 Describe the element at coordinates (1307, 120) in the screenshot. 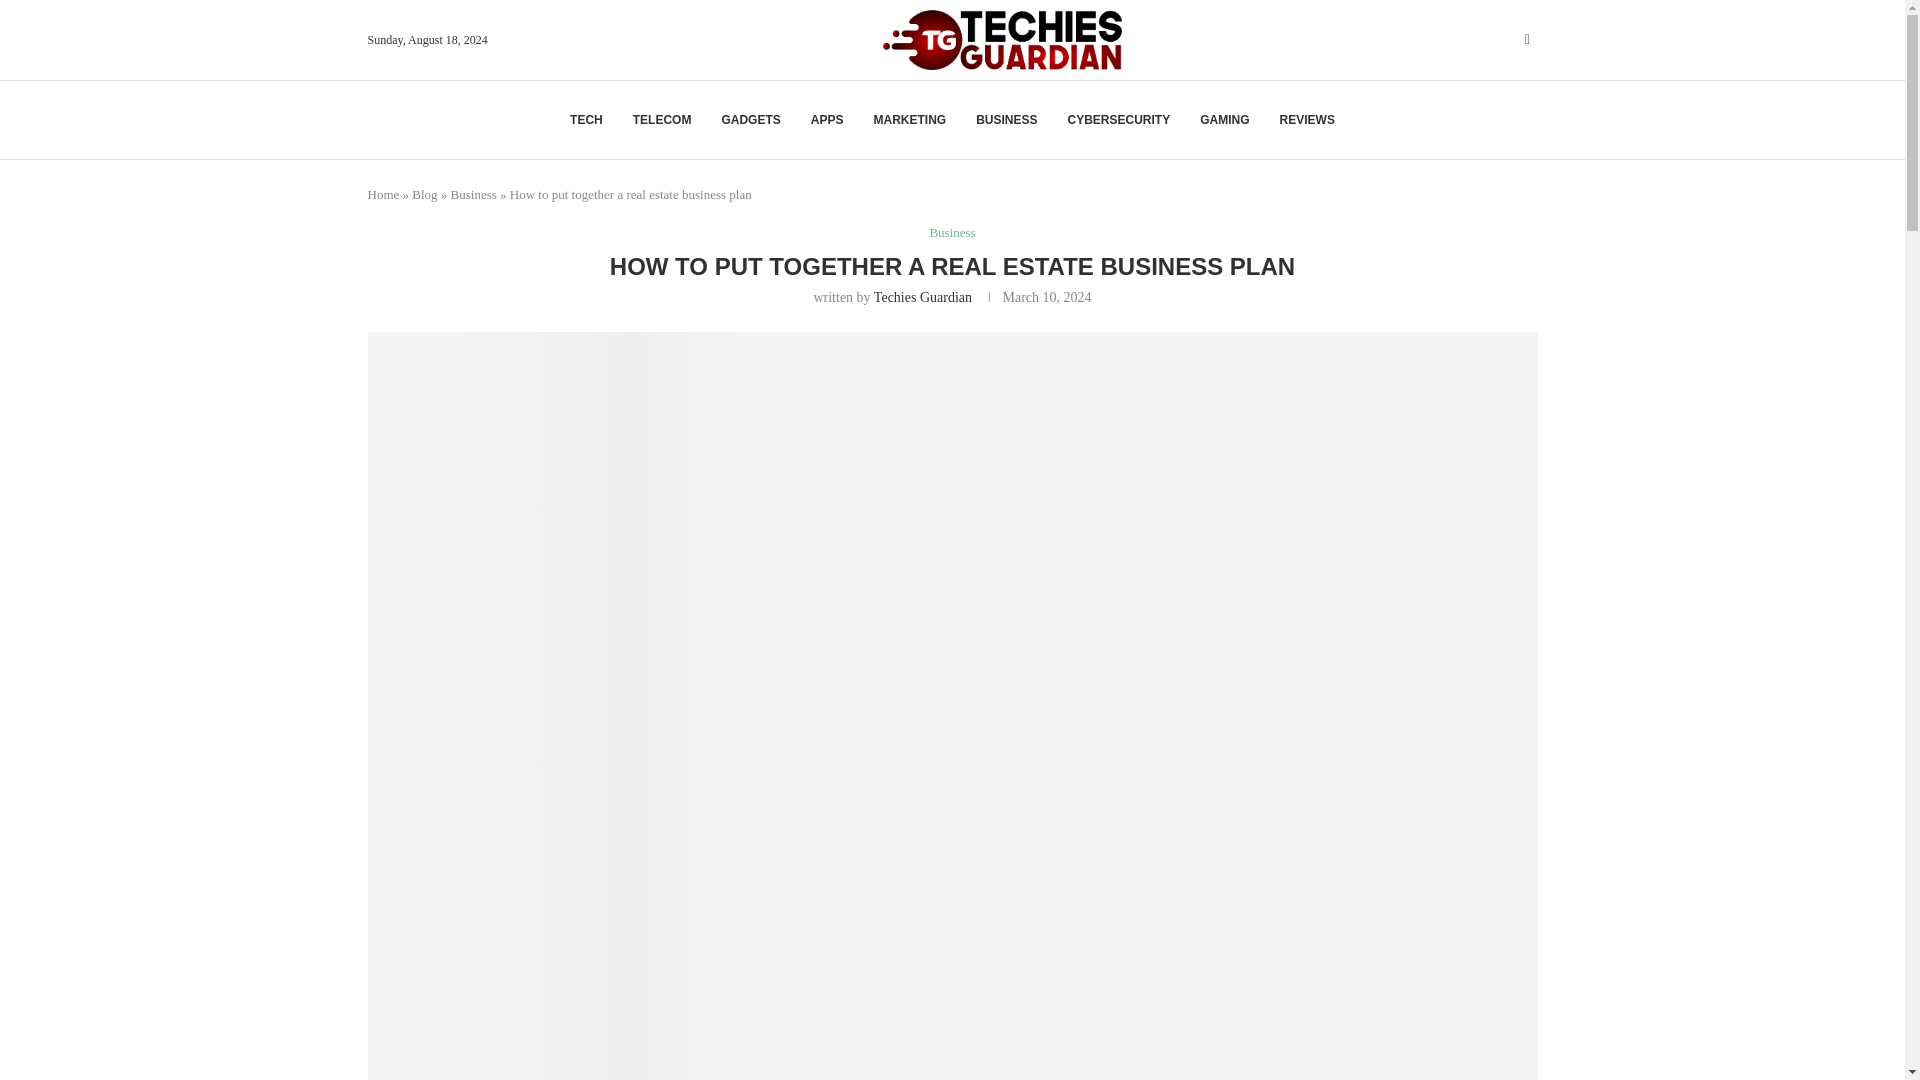

I see `REVIEWS` at that location.